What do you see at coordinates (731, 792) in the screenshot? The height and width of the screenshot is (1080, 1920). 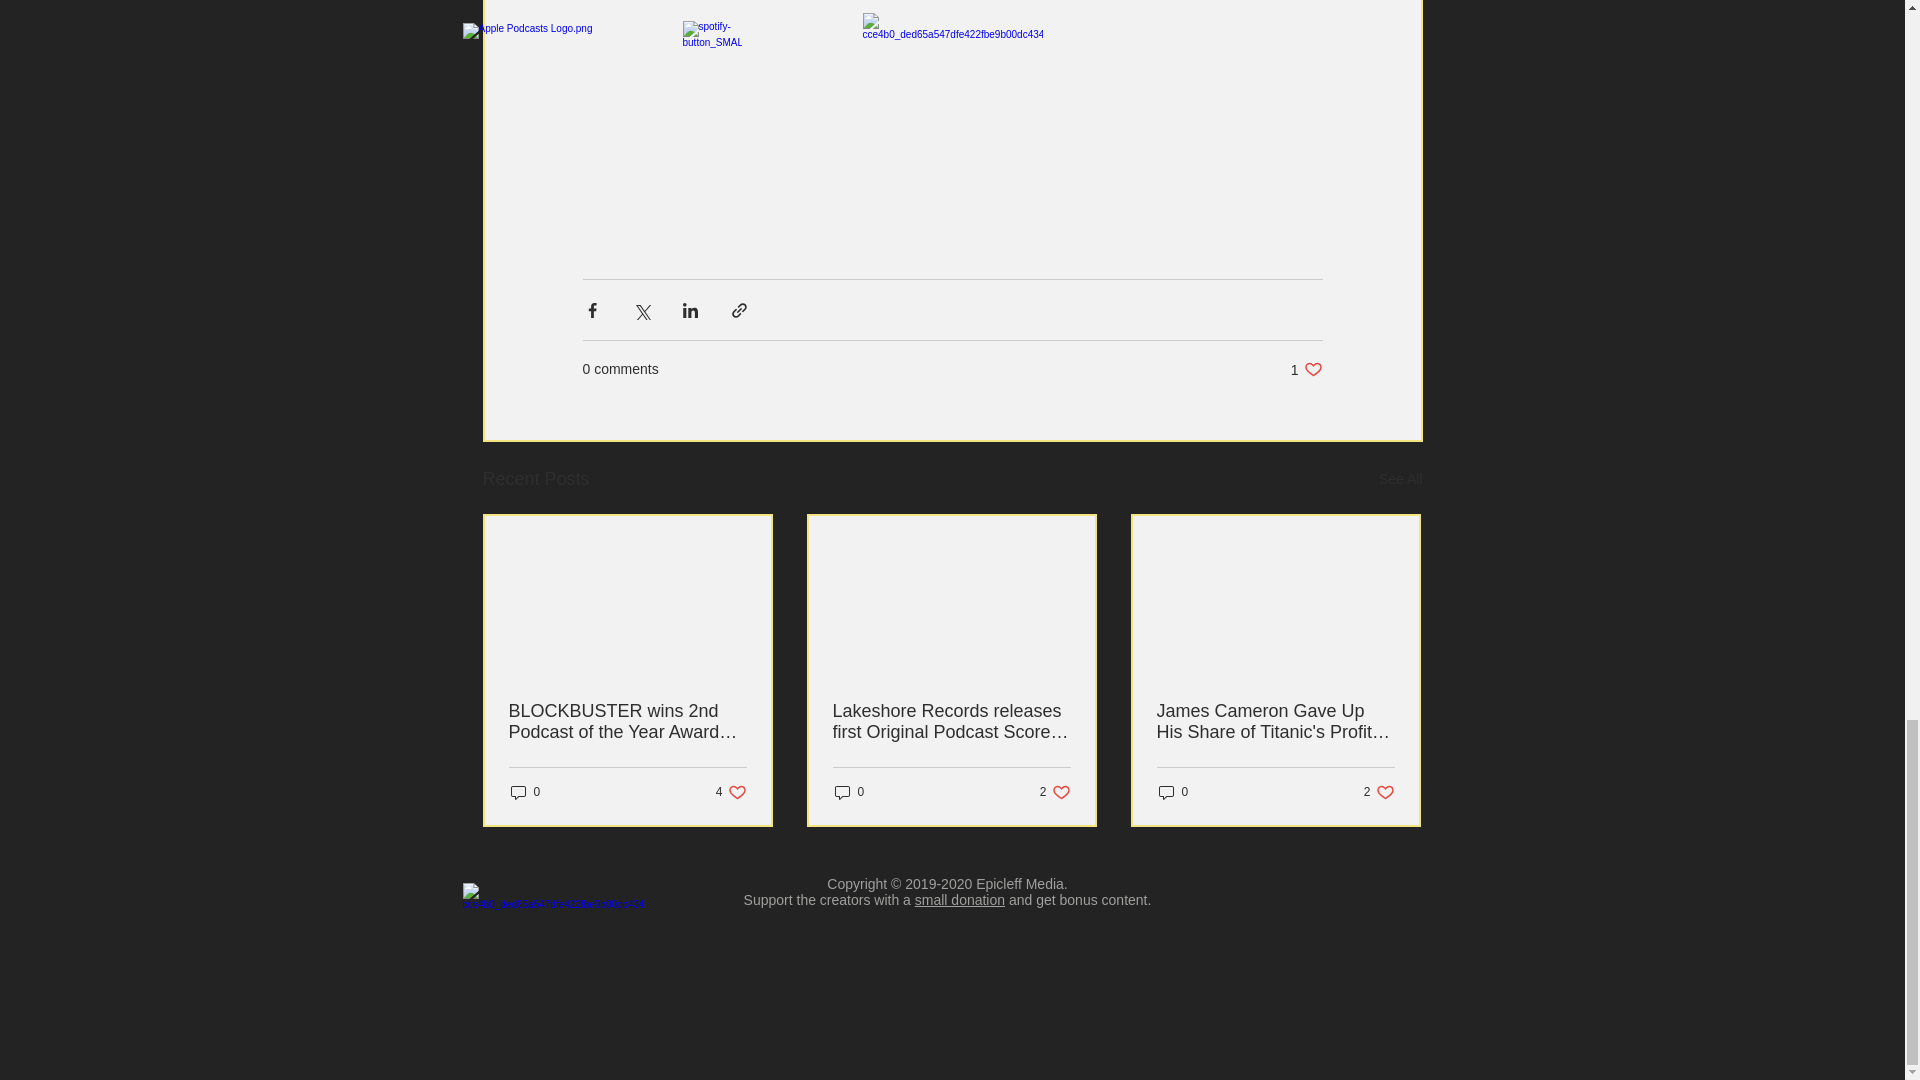 I see `0` at bounding box center [731, 792].